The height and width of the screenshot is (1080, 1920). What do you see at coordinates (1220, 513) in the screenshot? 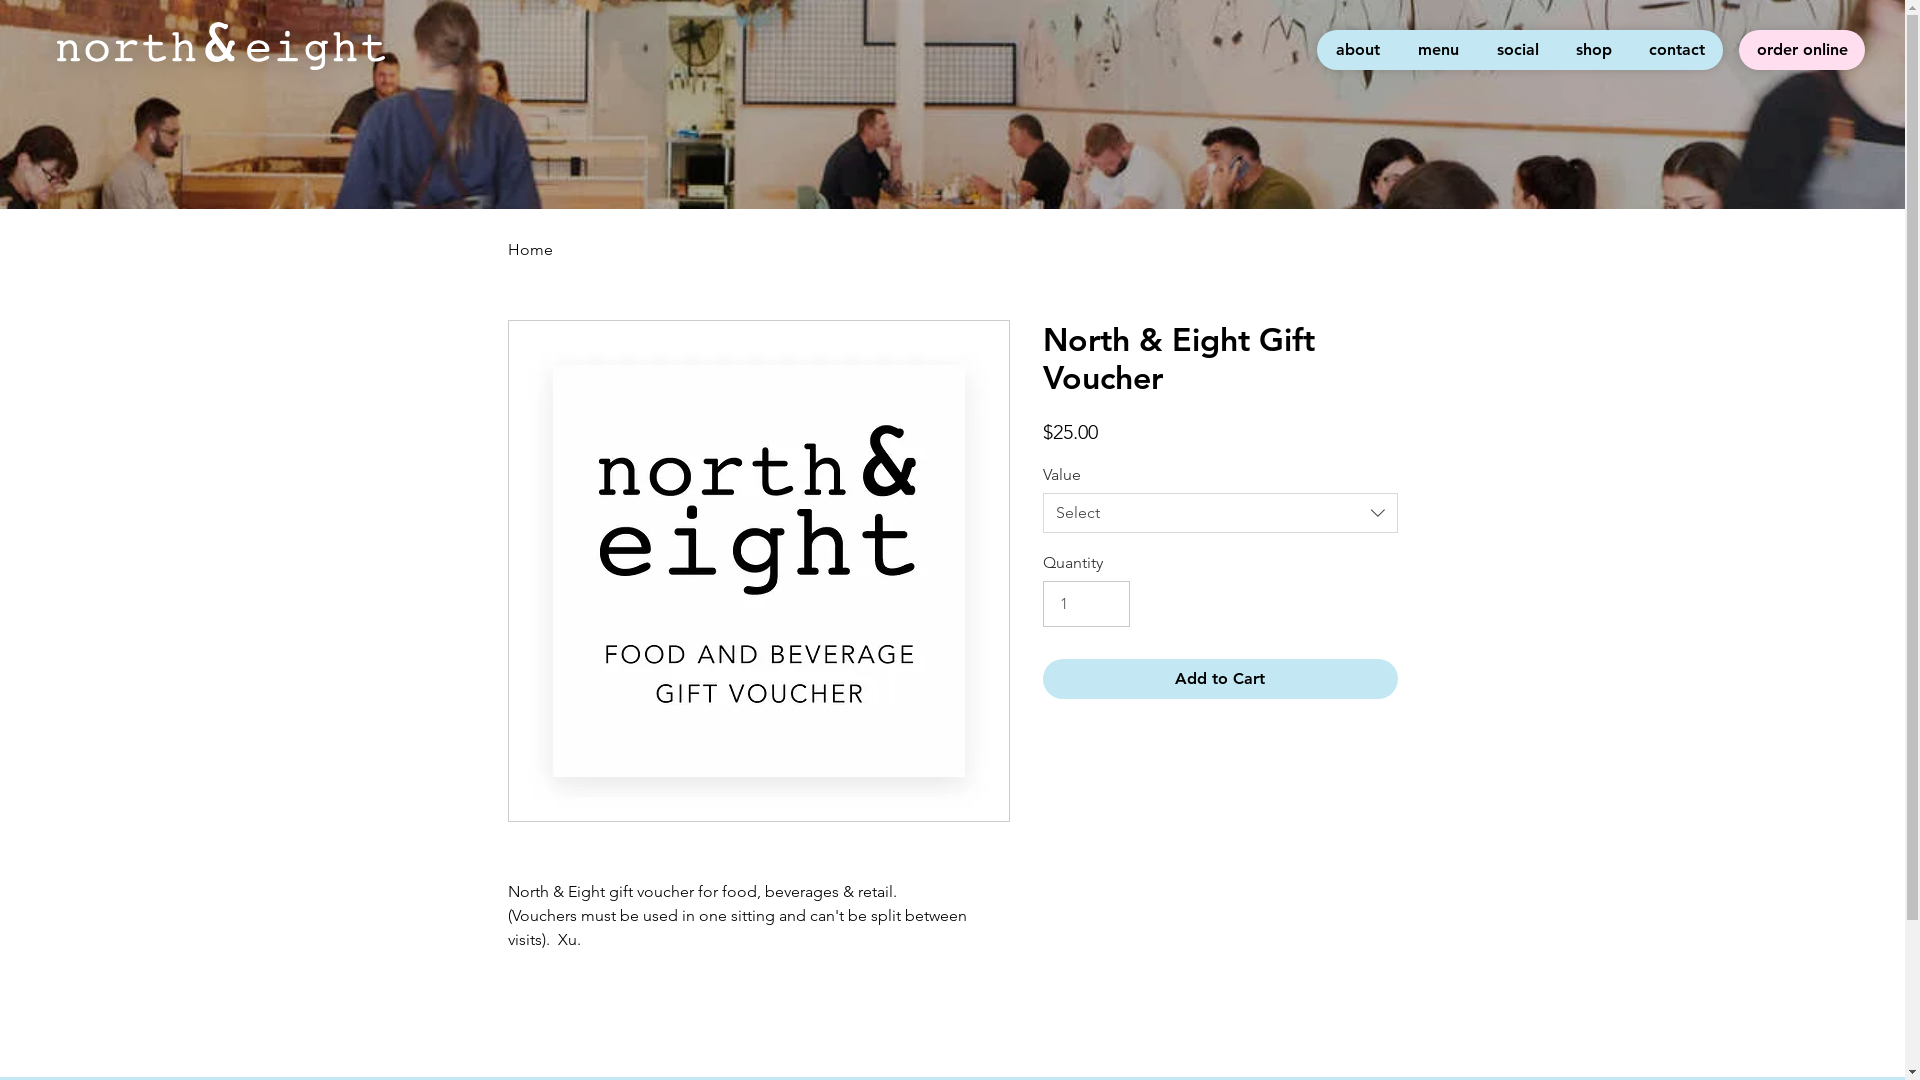
I see `Select` at bounding box center [1220, 513].